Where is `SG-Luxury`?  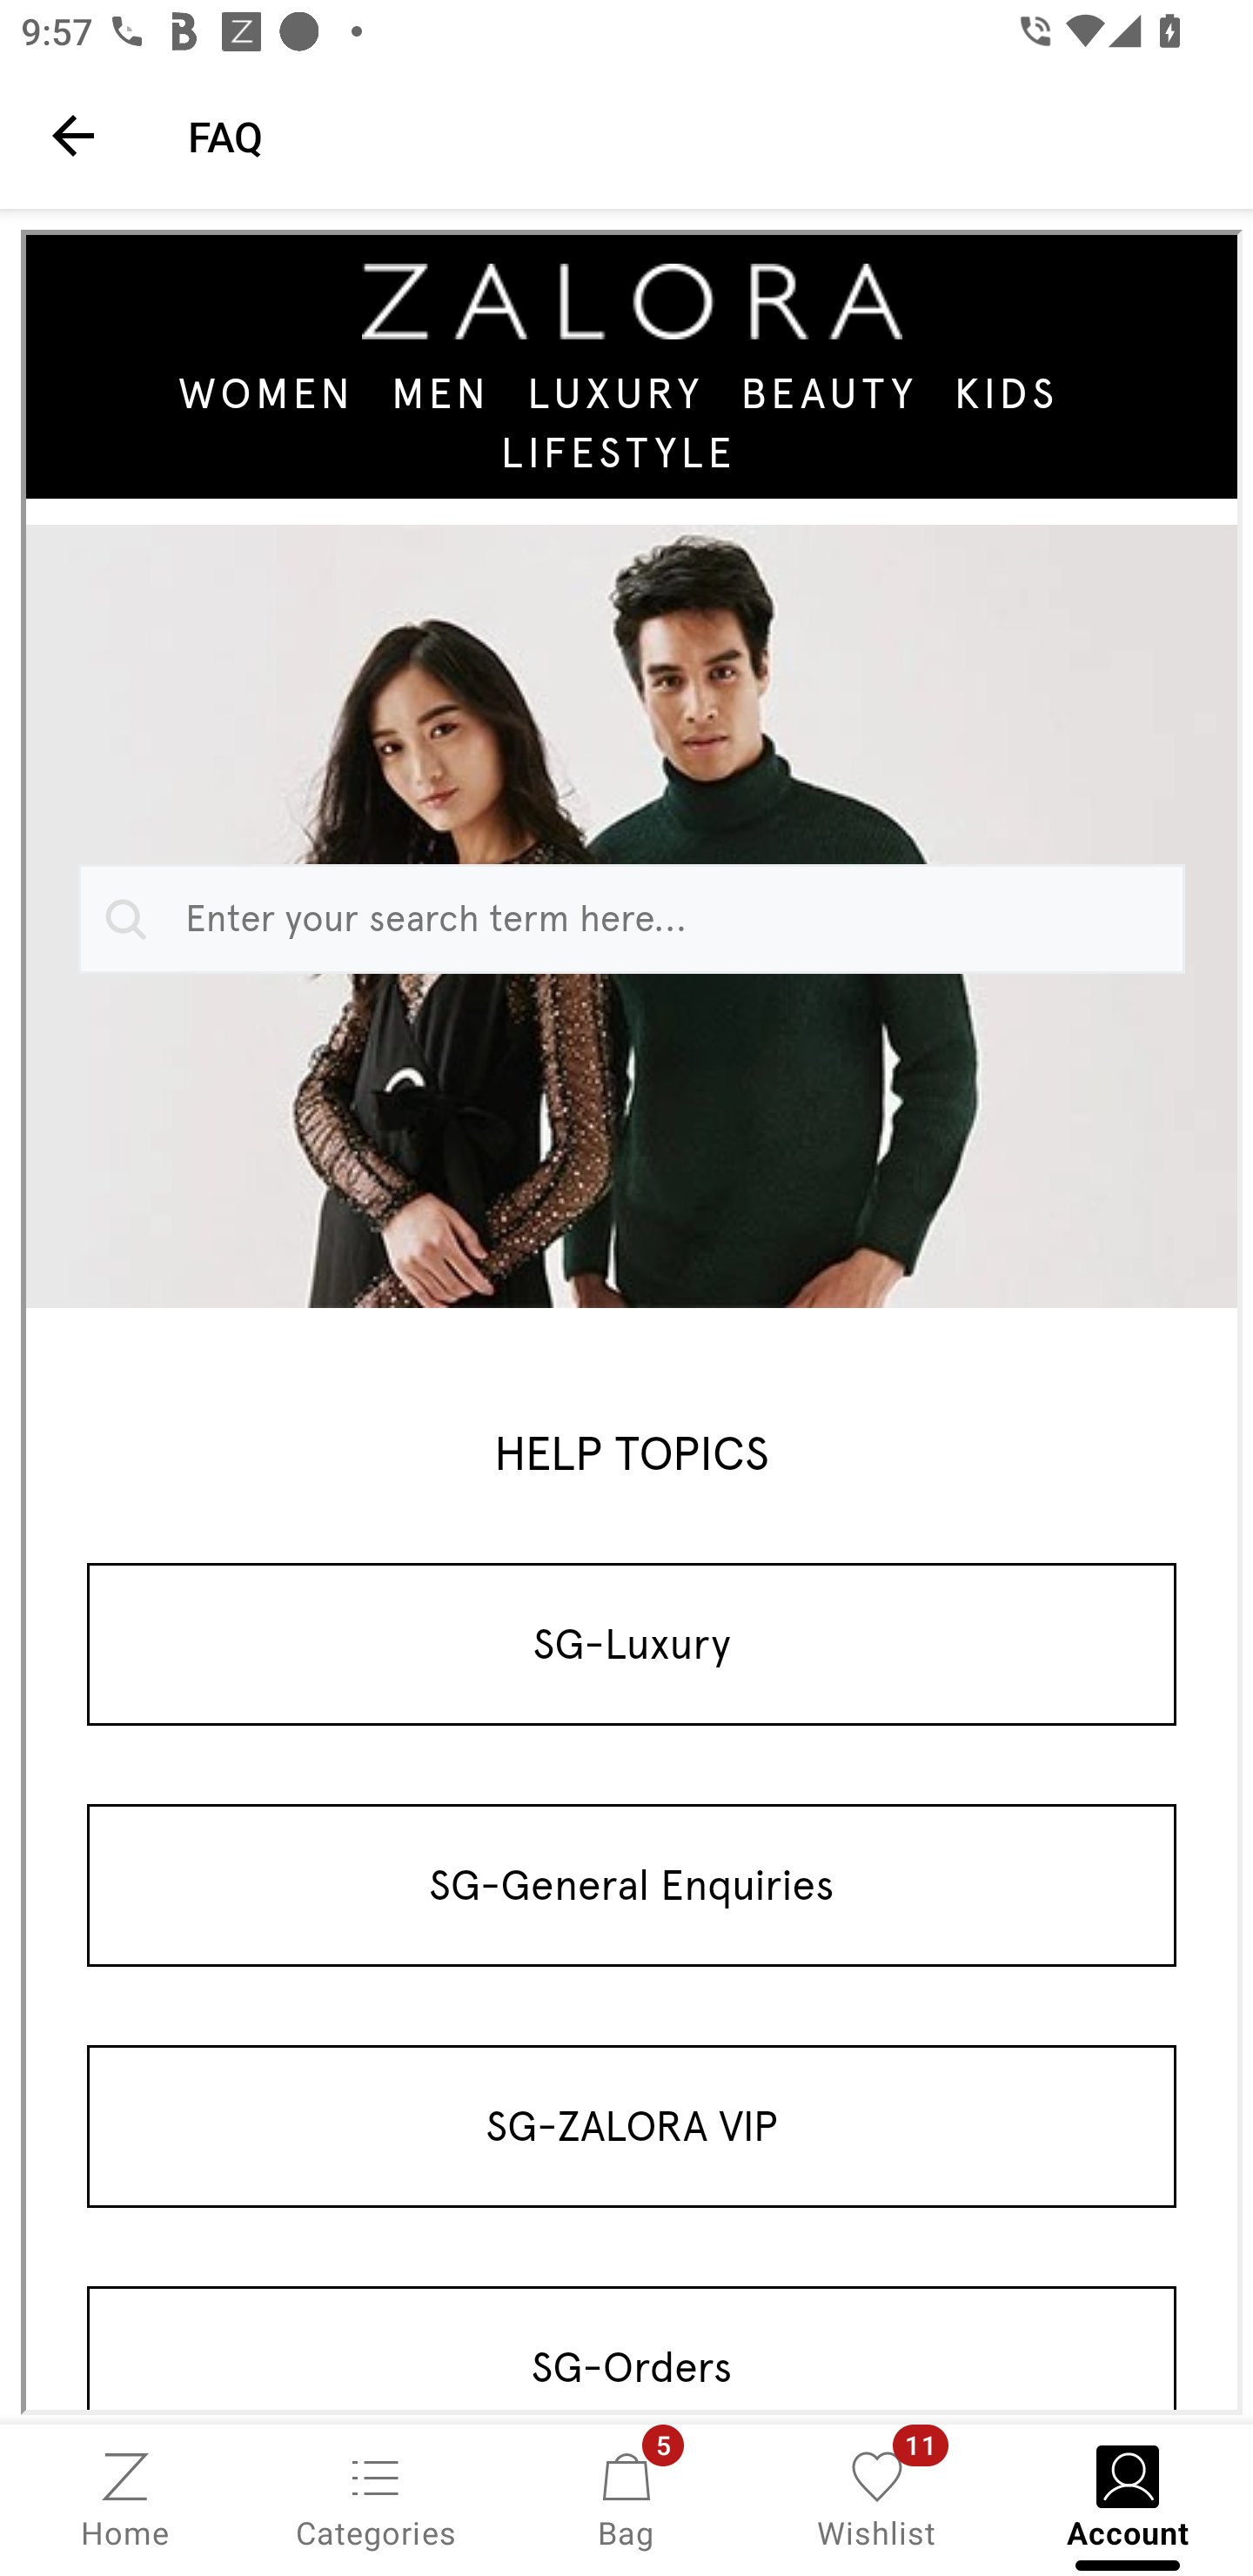 SG-Luxury is located at coordinates (632, 1643).